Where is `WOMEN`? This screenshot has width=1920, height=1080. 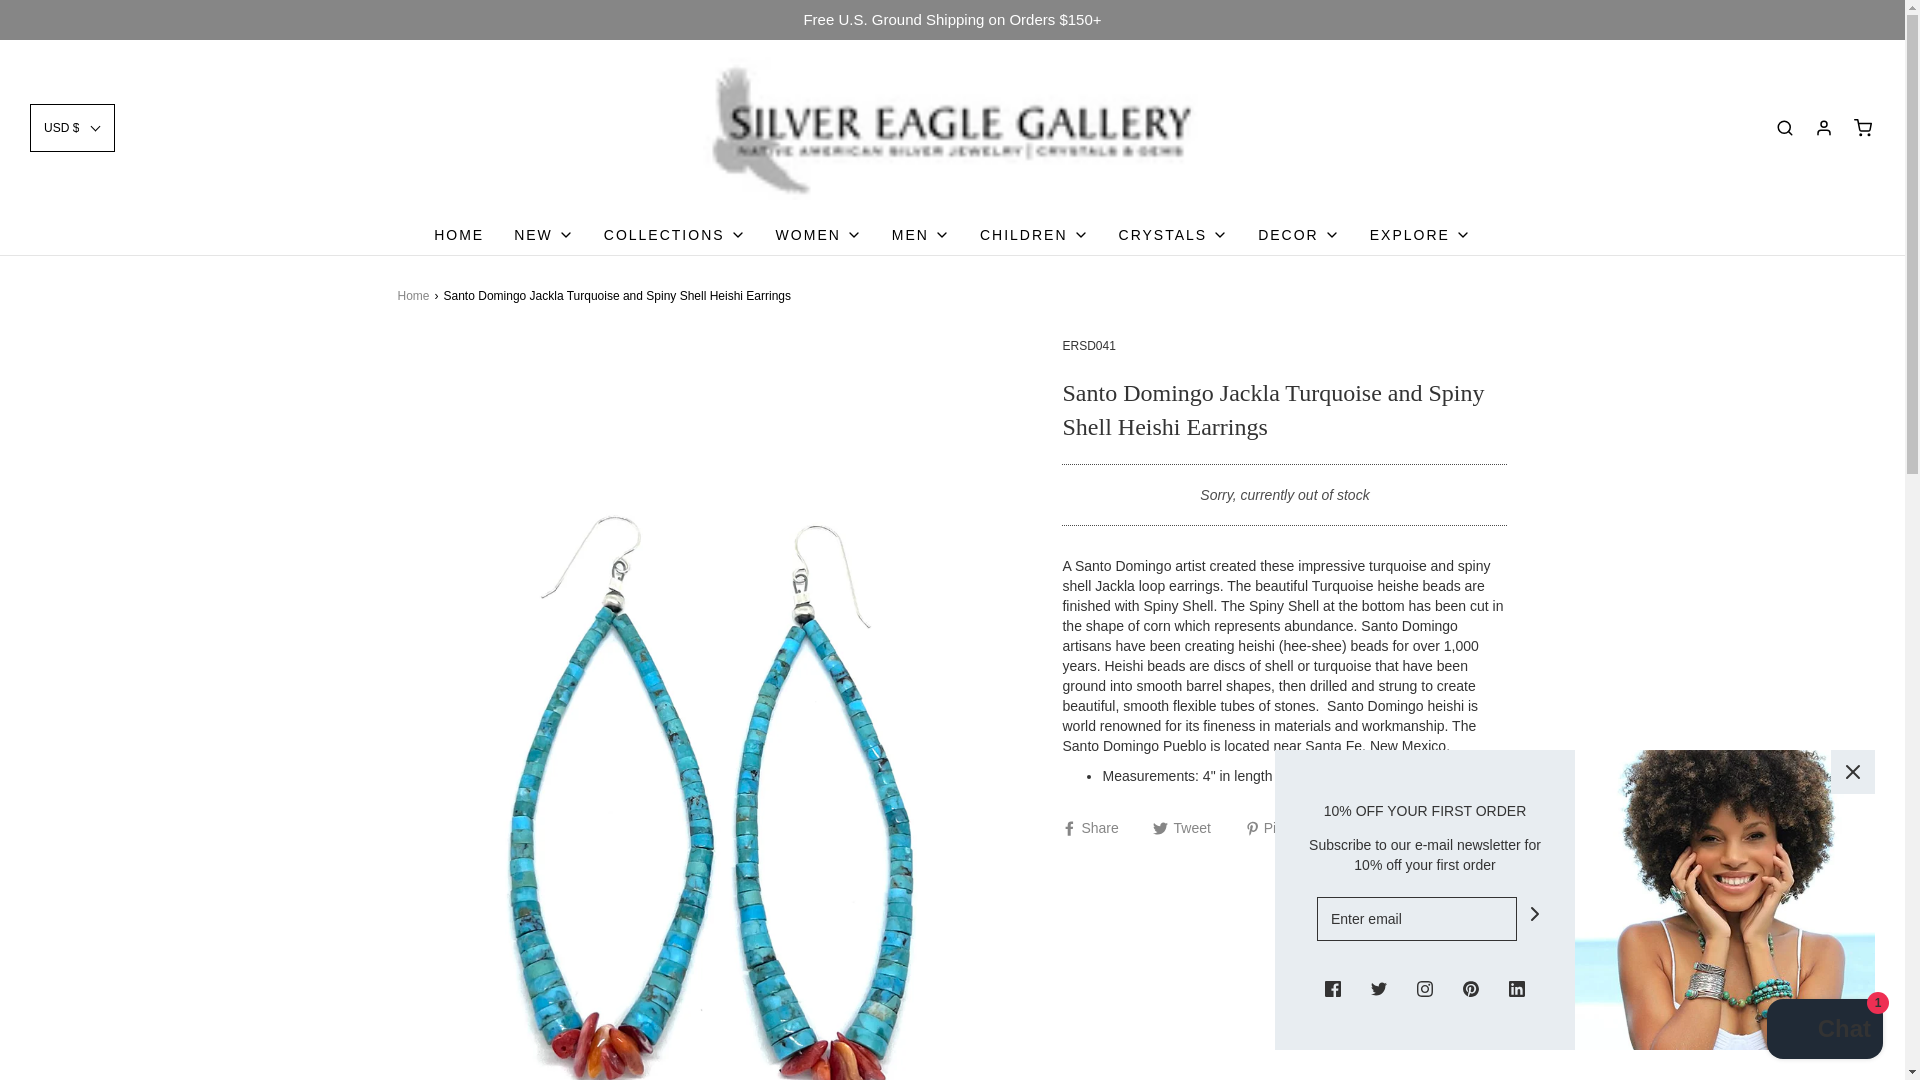
WOMEN is located at coordinates (818, 234).